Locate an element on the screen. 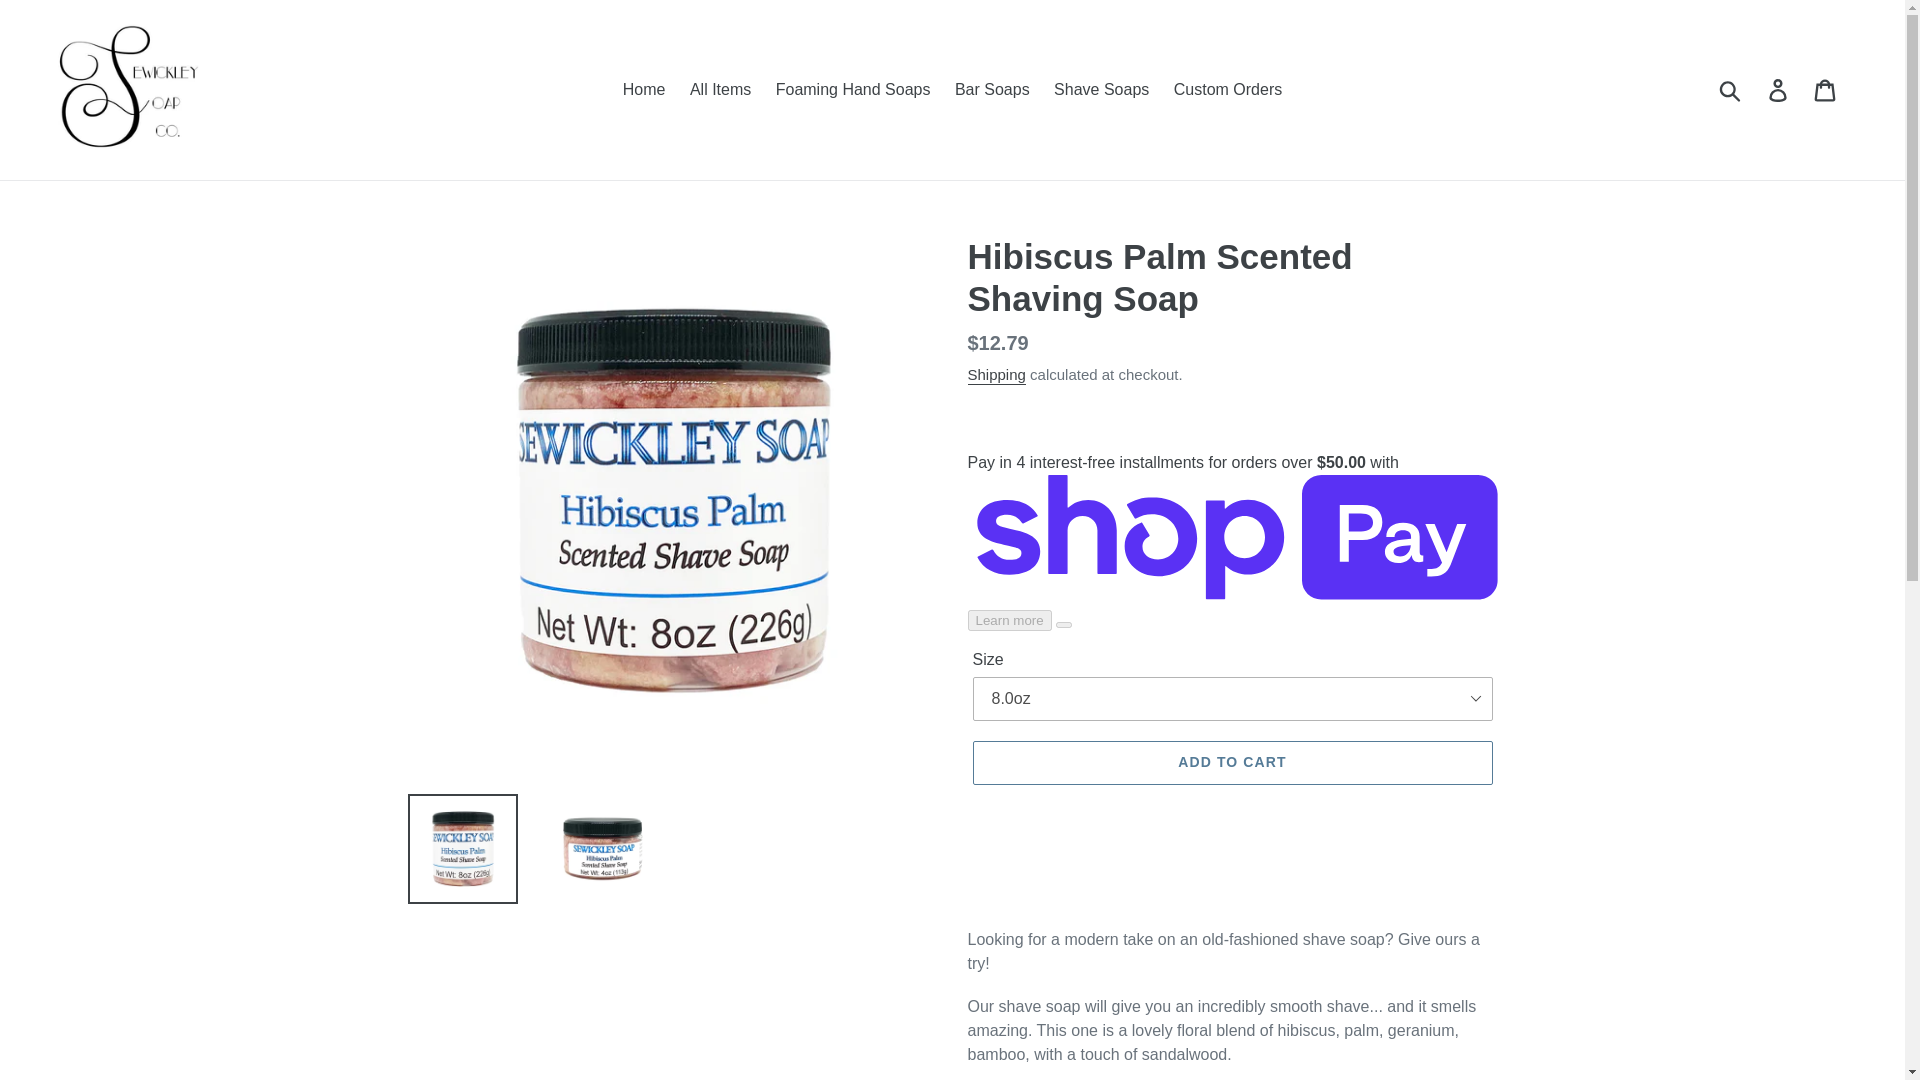  Log in is located at coordinates (1779, 90).